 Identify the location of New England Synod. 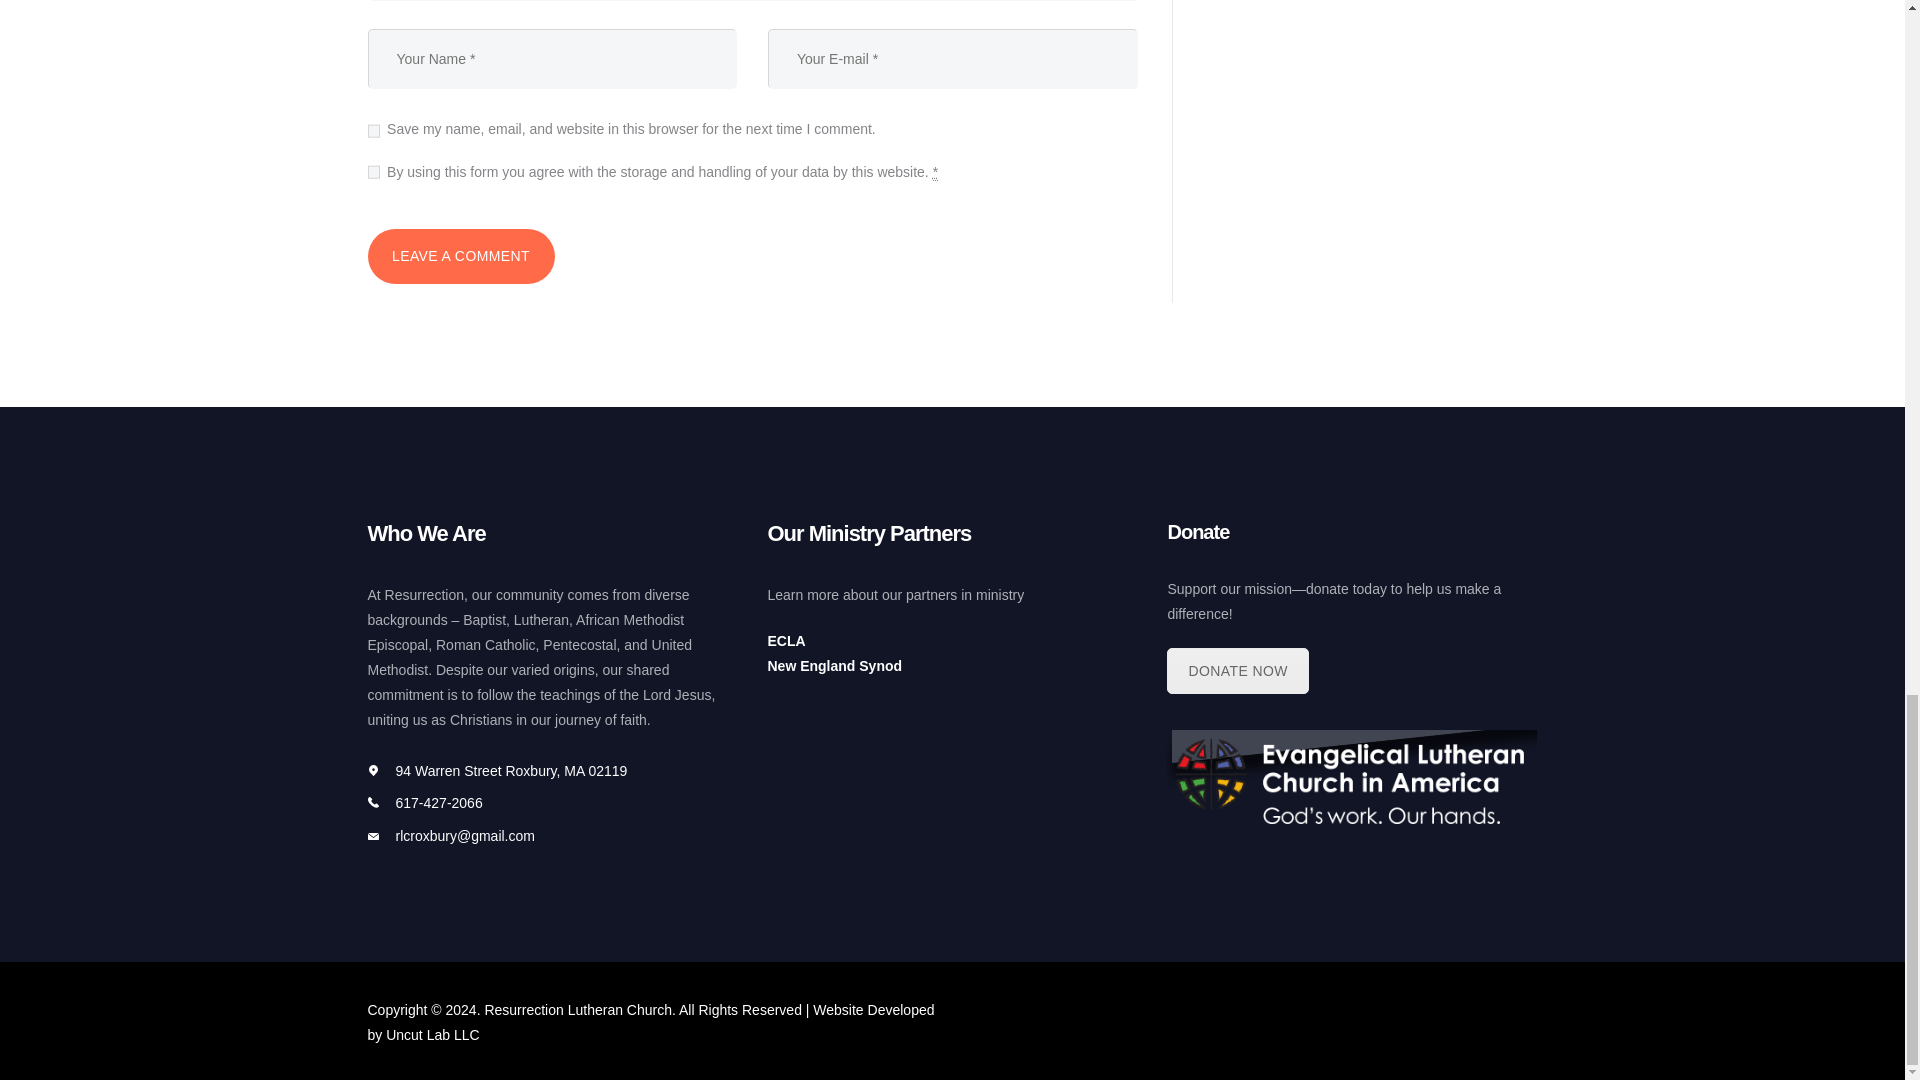
(834, 665).